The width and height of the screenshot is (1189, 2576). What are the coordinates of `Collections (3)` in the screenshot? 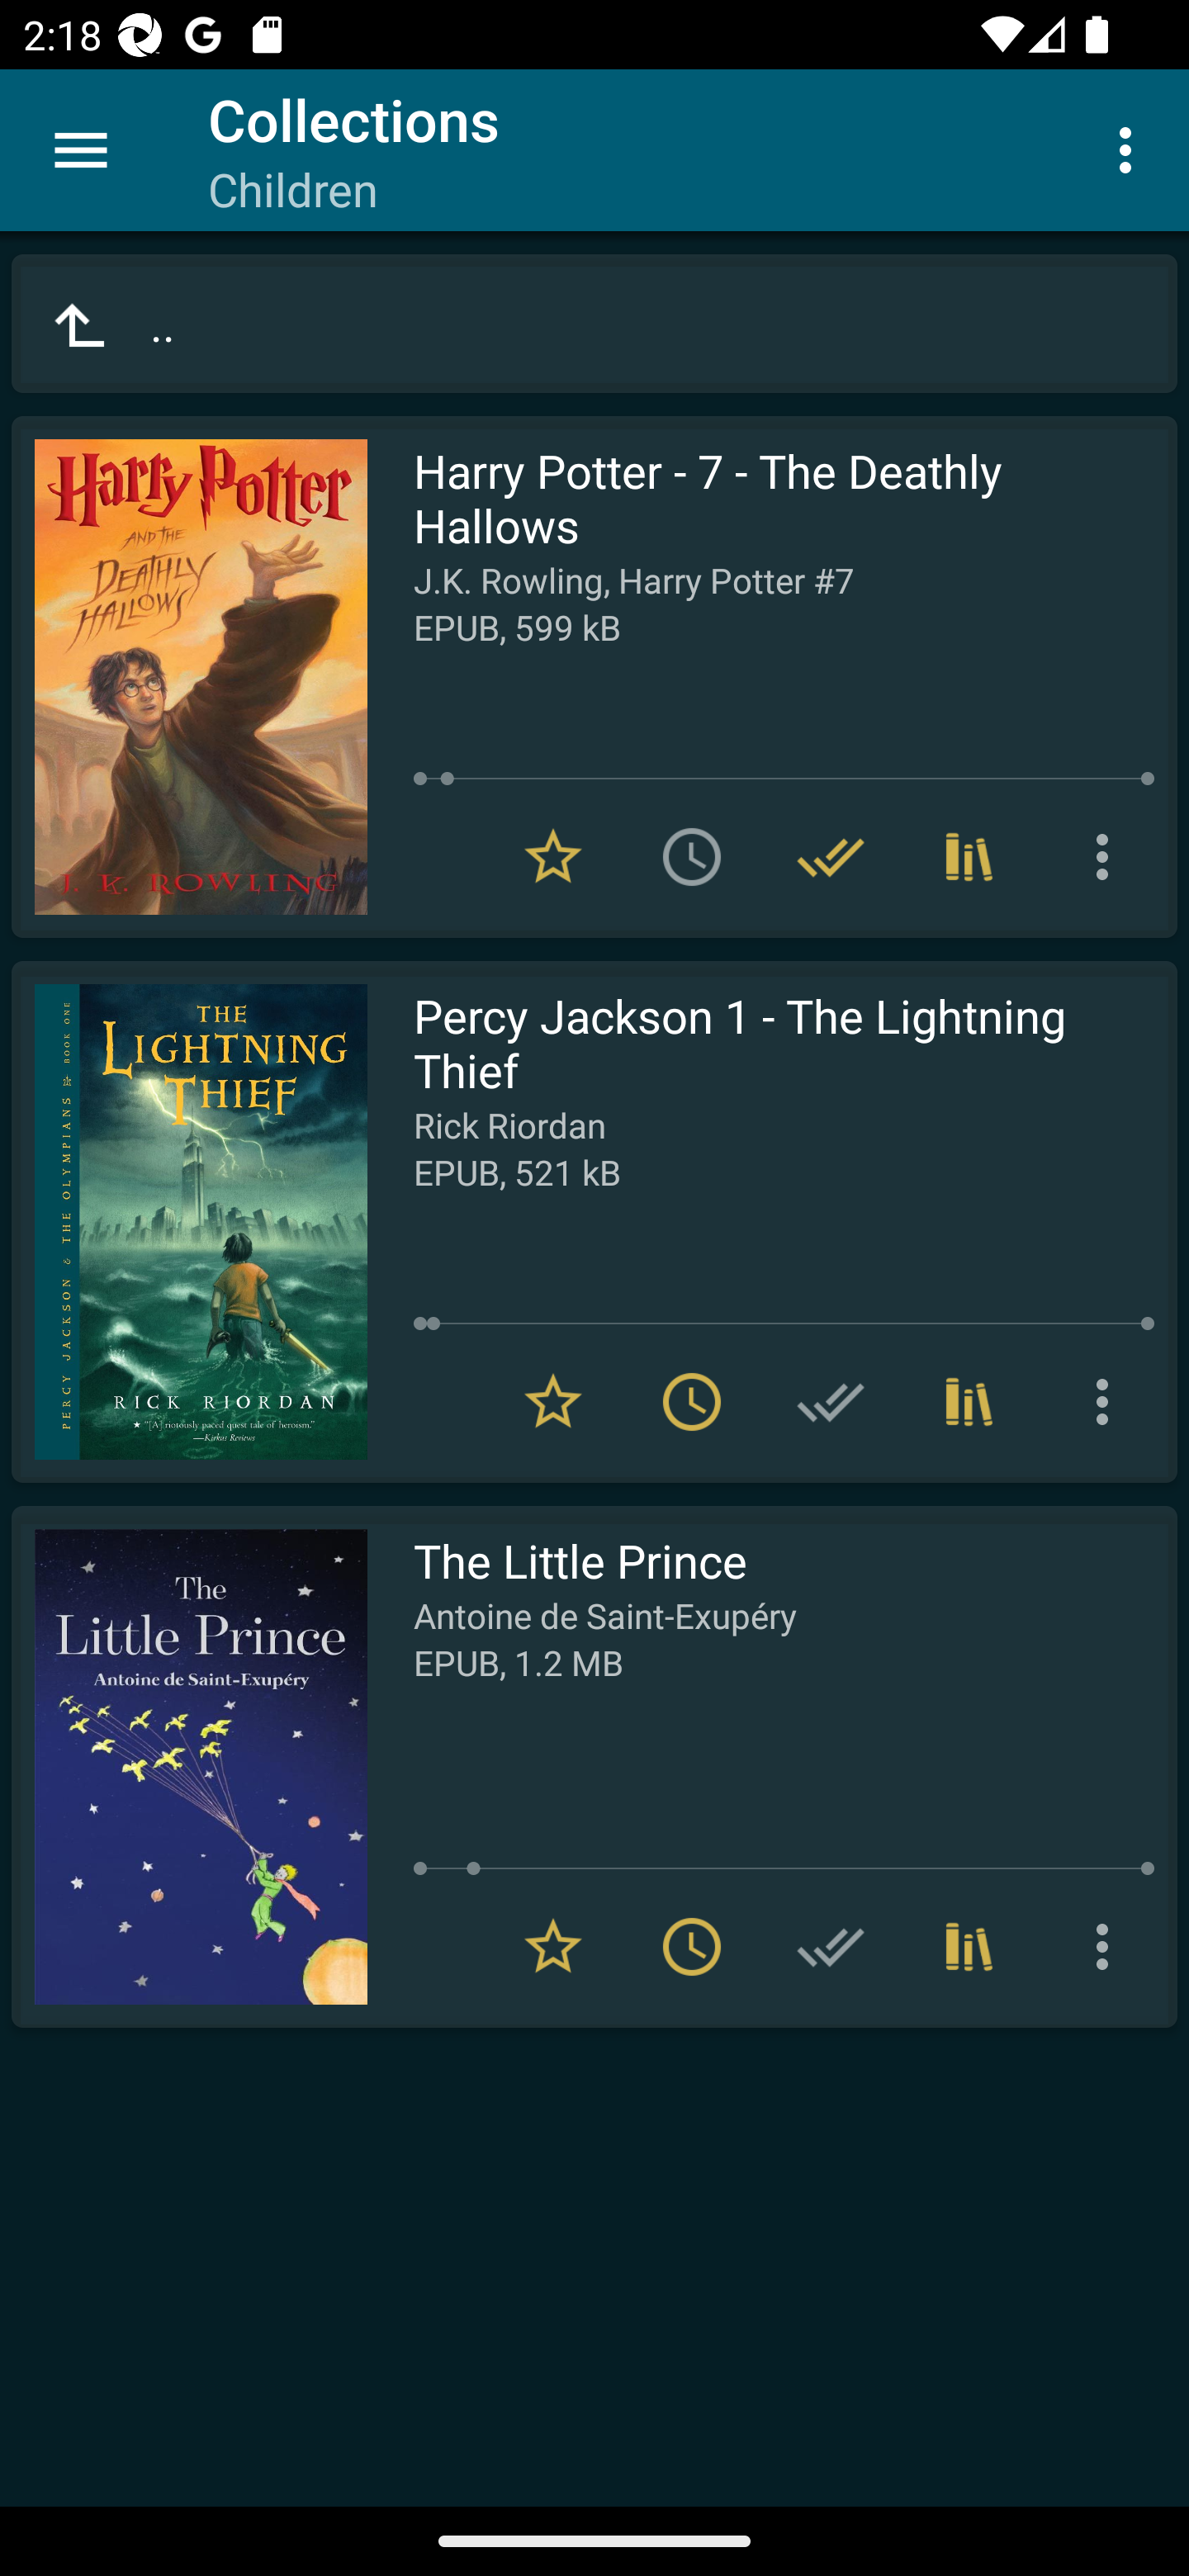 It's located at (969, 857).